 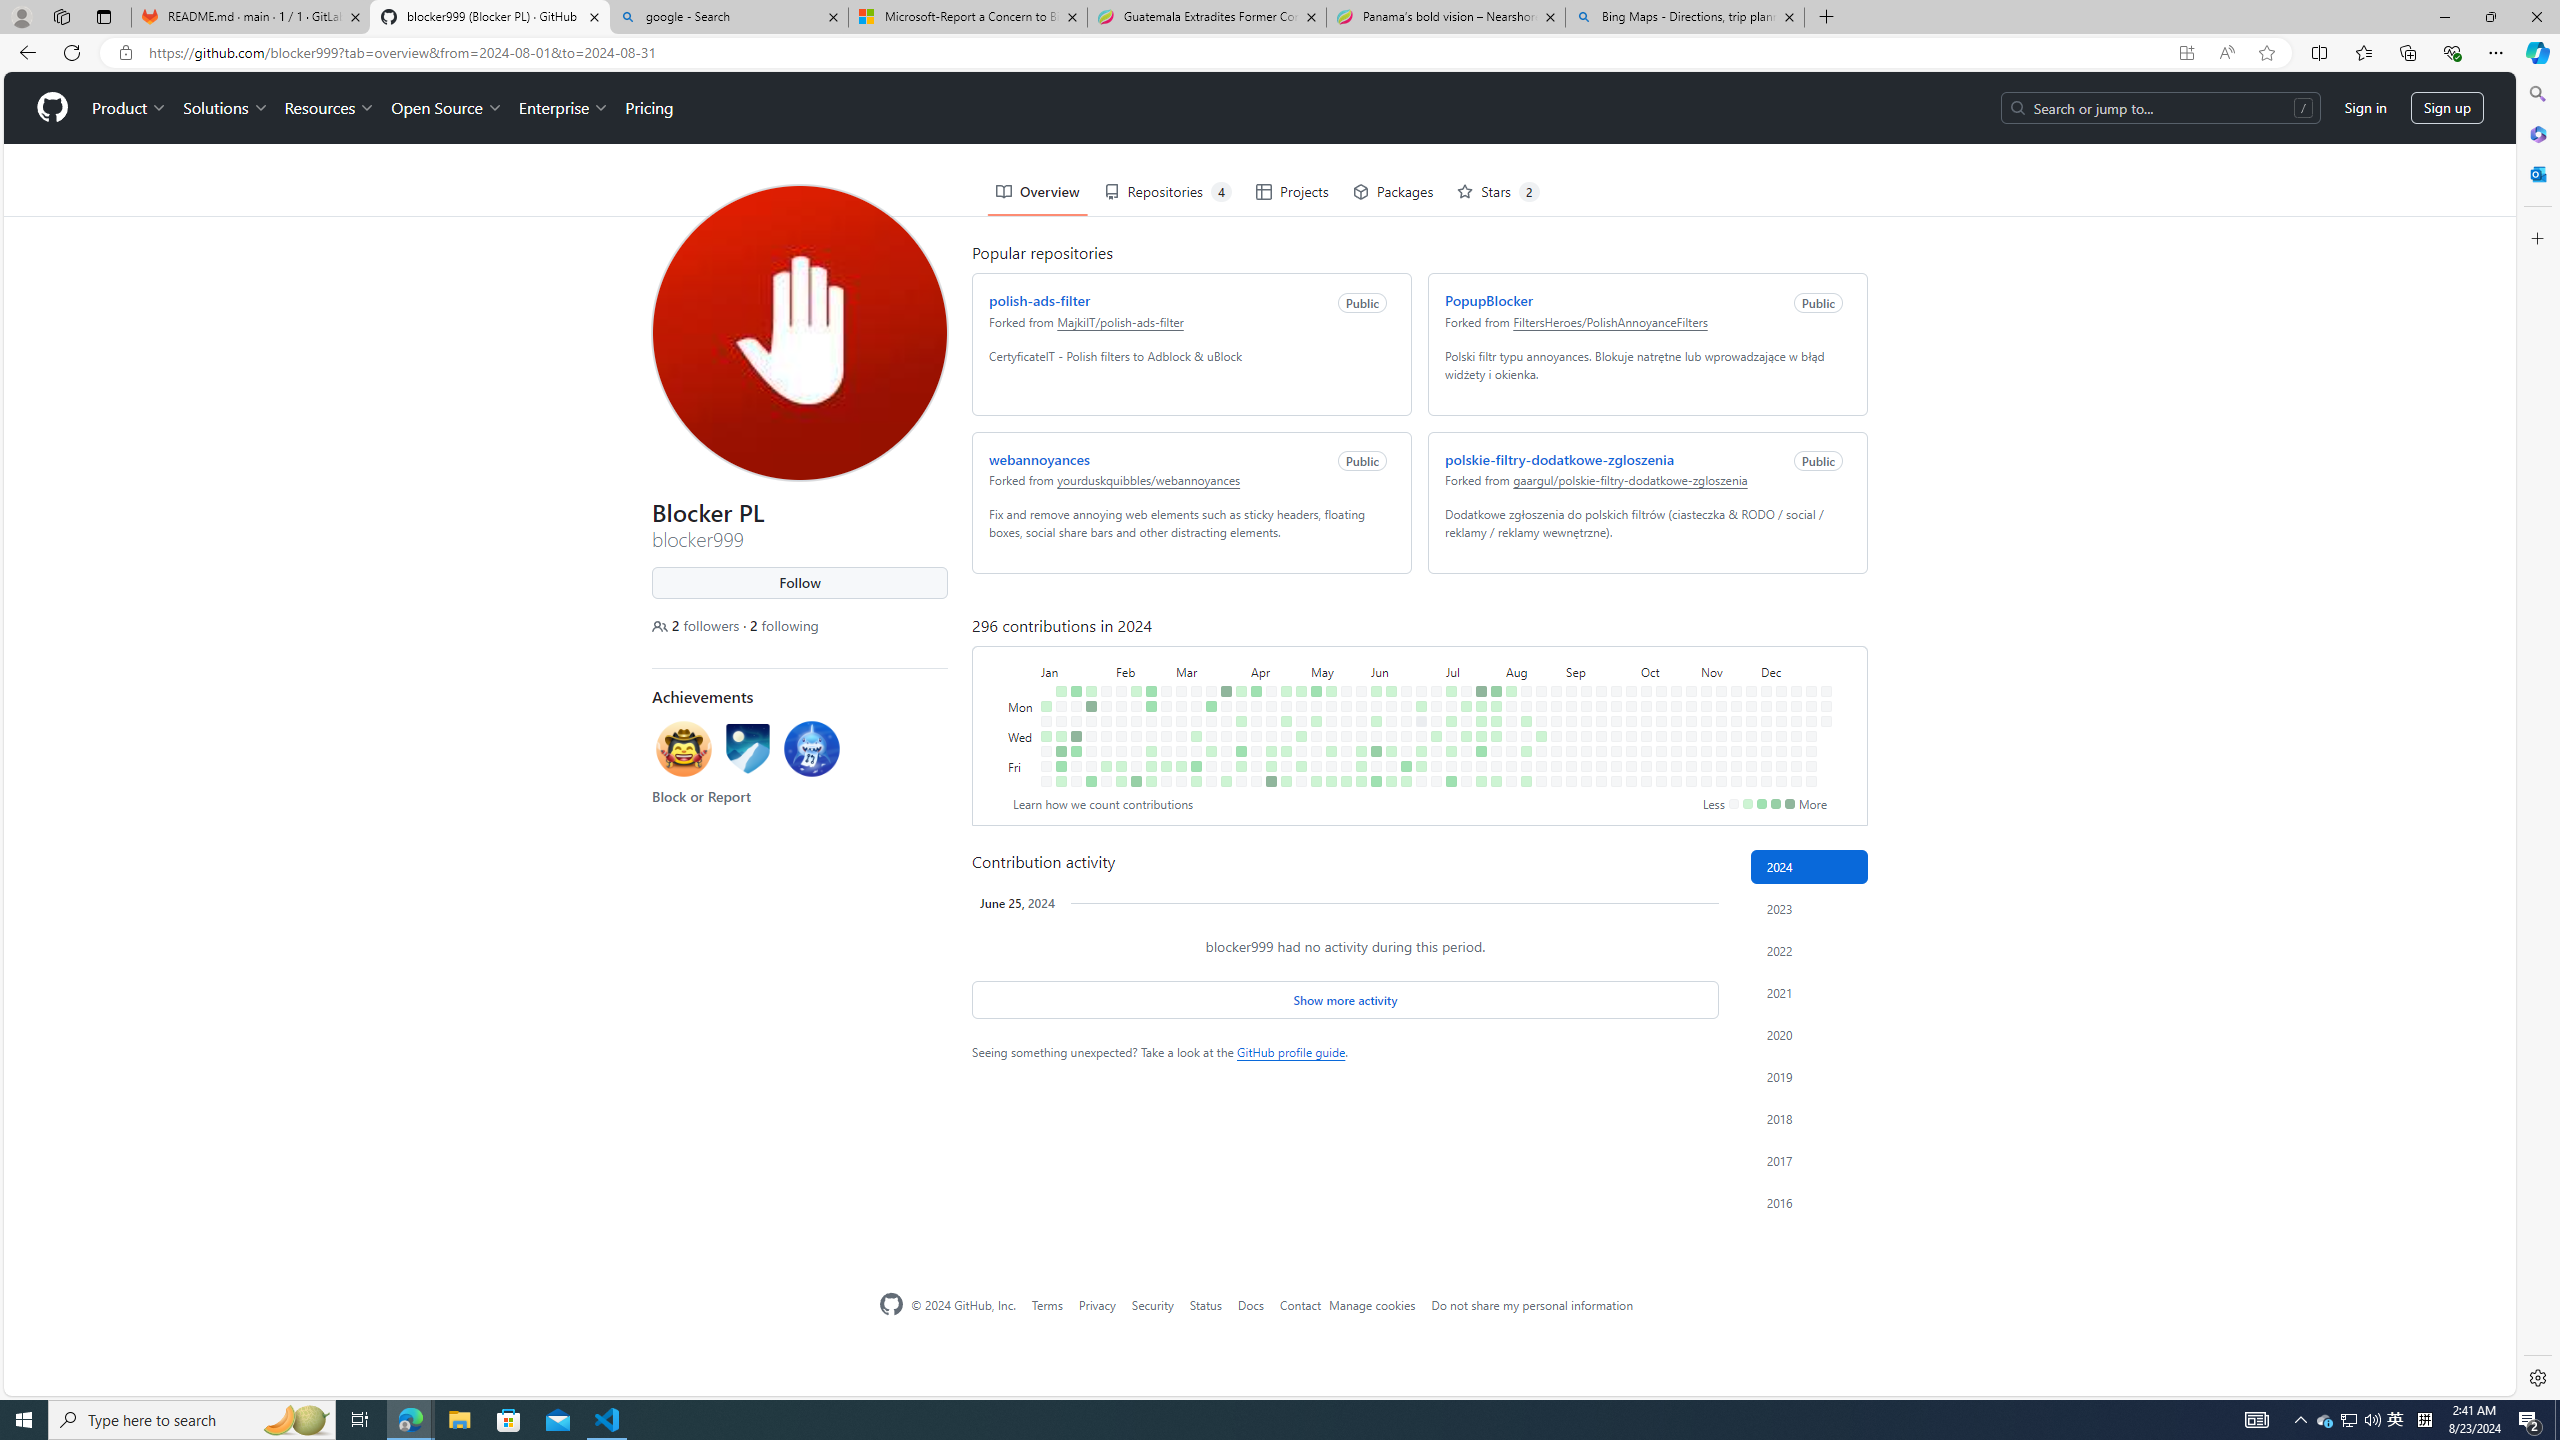 I want to click on No contributions on December 6th., so click(x=1766, y=766).